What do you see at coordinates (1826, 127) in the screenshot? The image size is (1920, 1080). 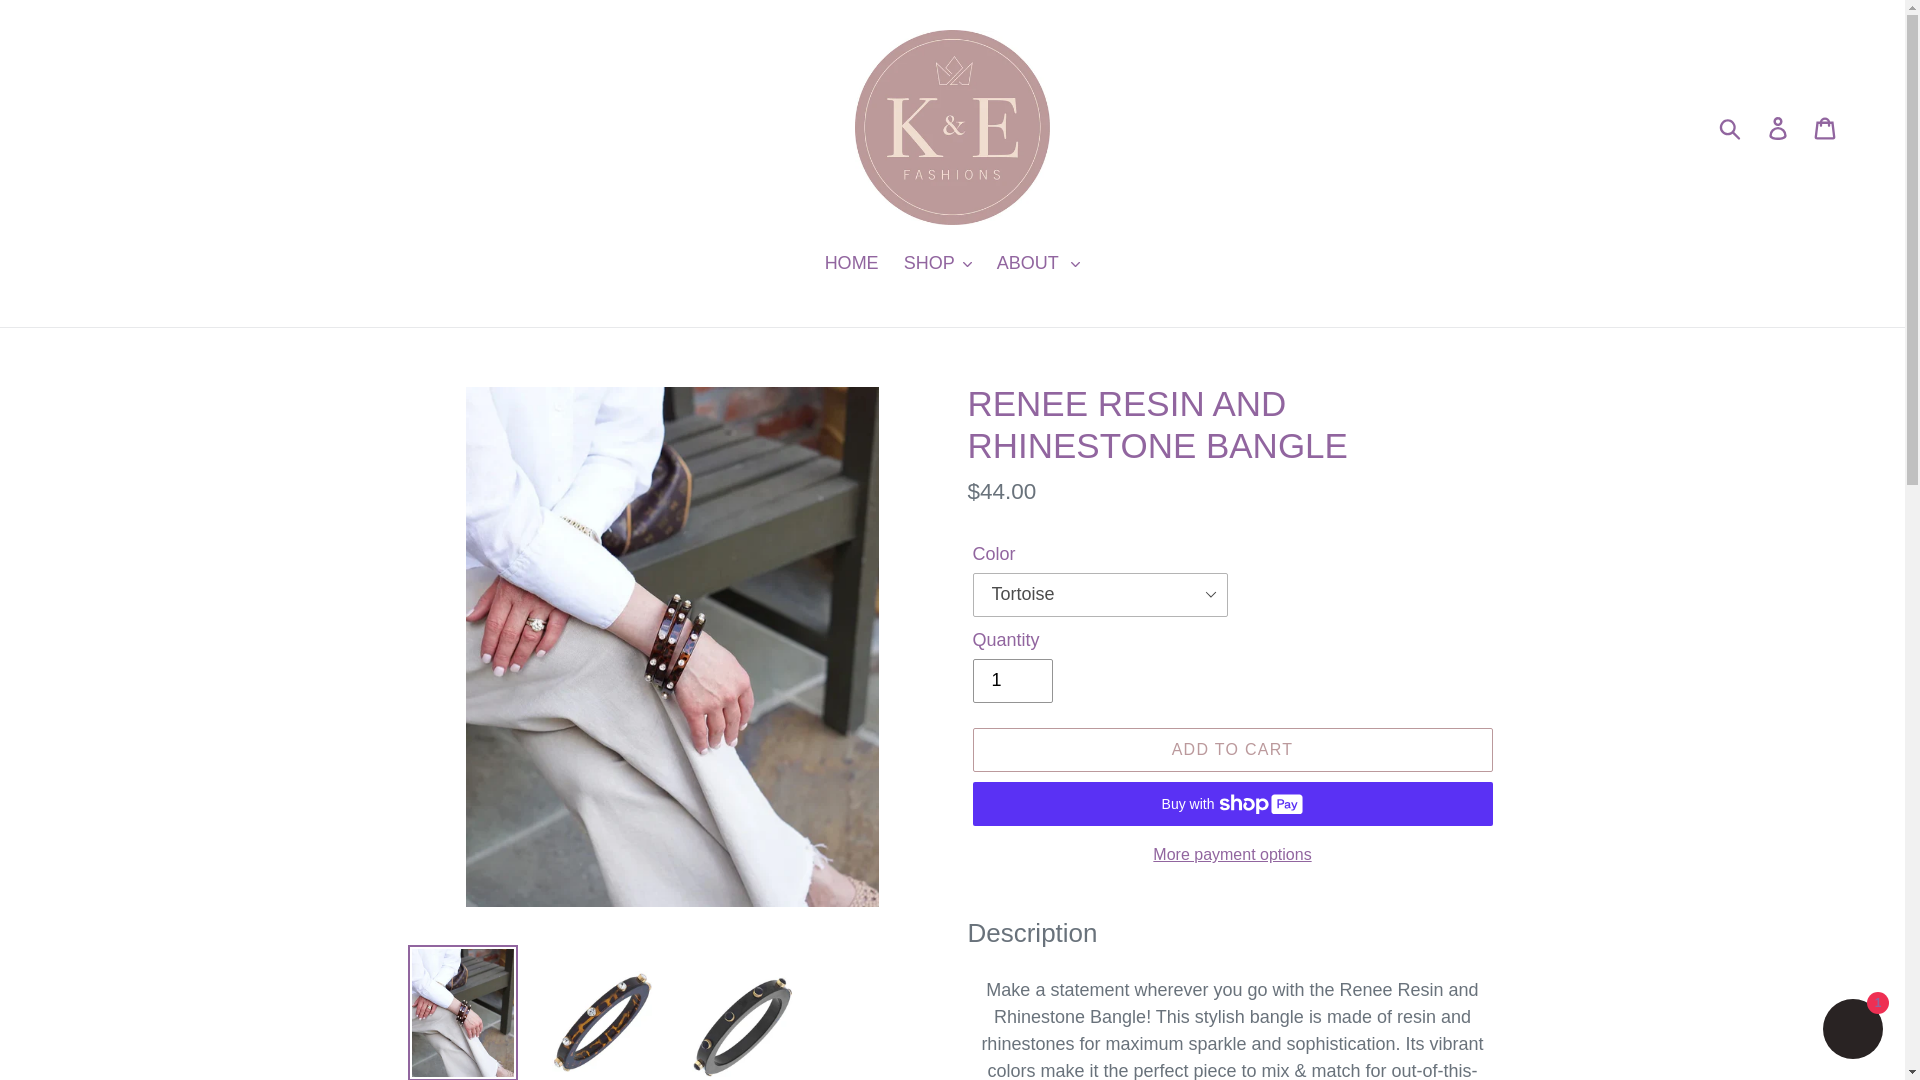 I see `Cart` at bounding box center [1826, 127].